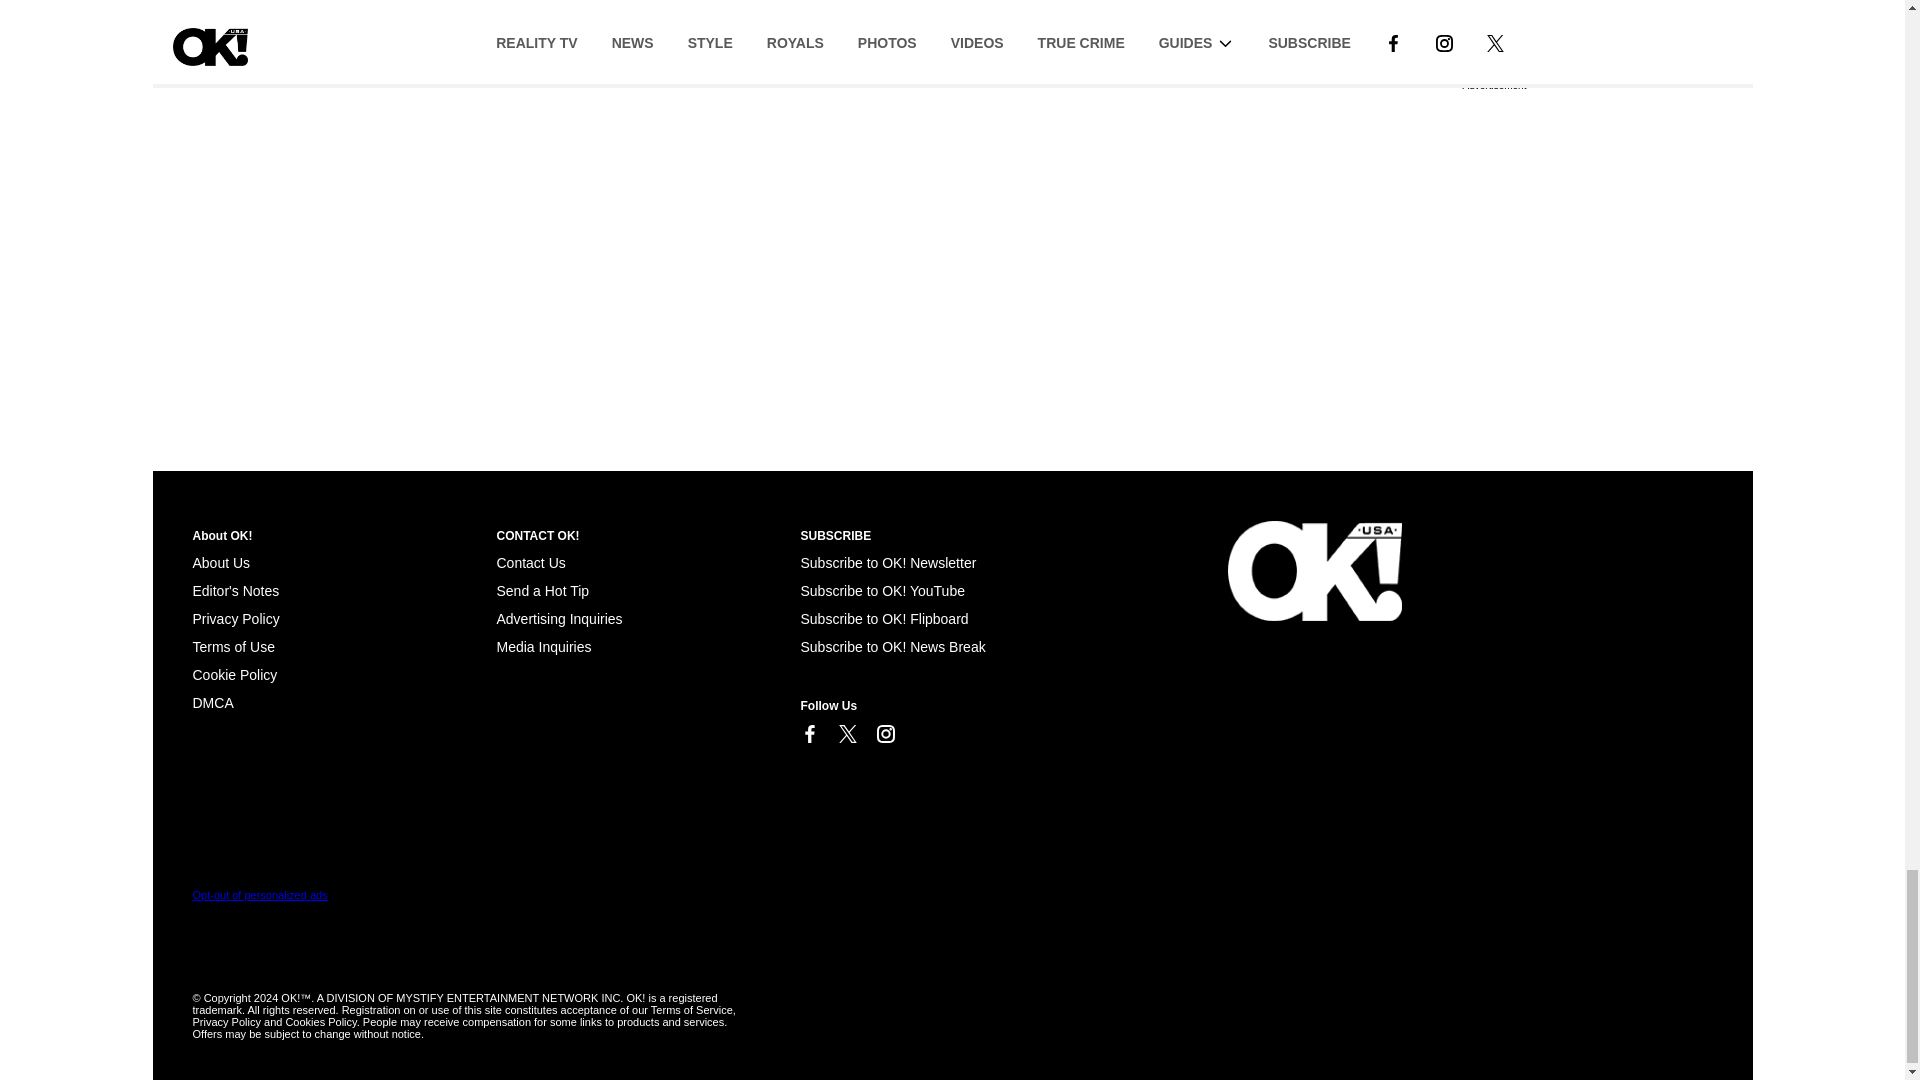  Describe the element at coordinates (235, 619) in the screenshot. I see `Privacy Policy` at that location.